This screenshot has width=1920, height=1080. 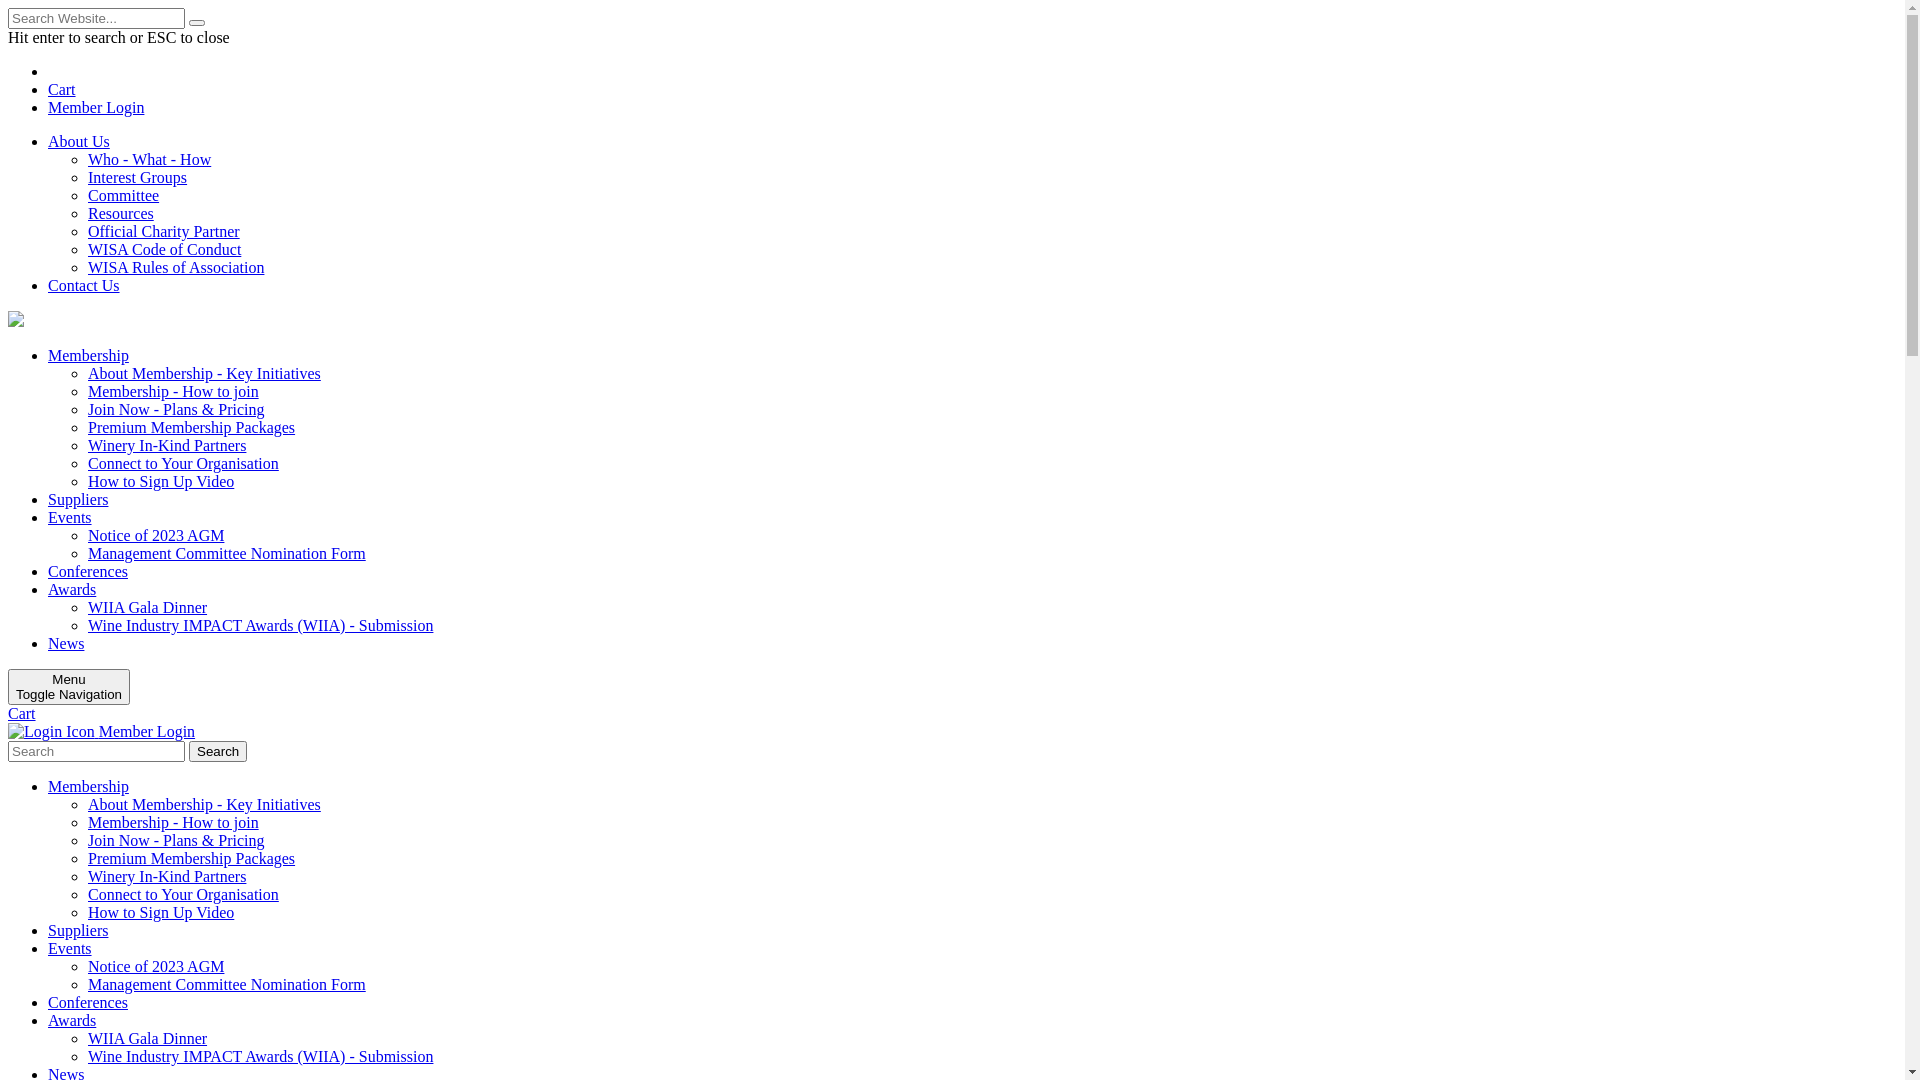 What do you see at coordinates (204, 374) in the screenshot?
I see `About Membership - Key Initiatives` at bounding box center [204, 374].